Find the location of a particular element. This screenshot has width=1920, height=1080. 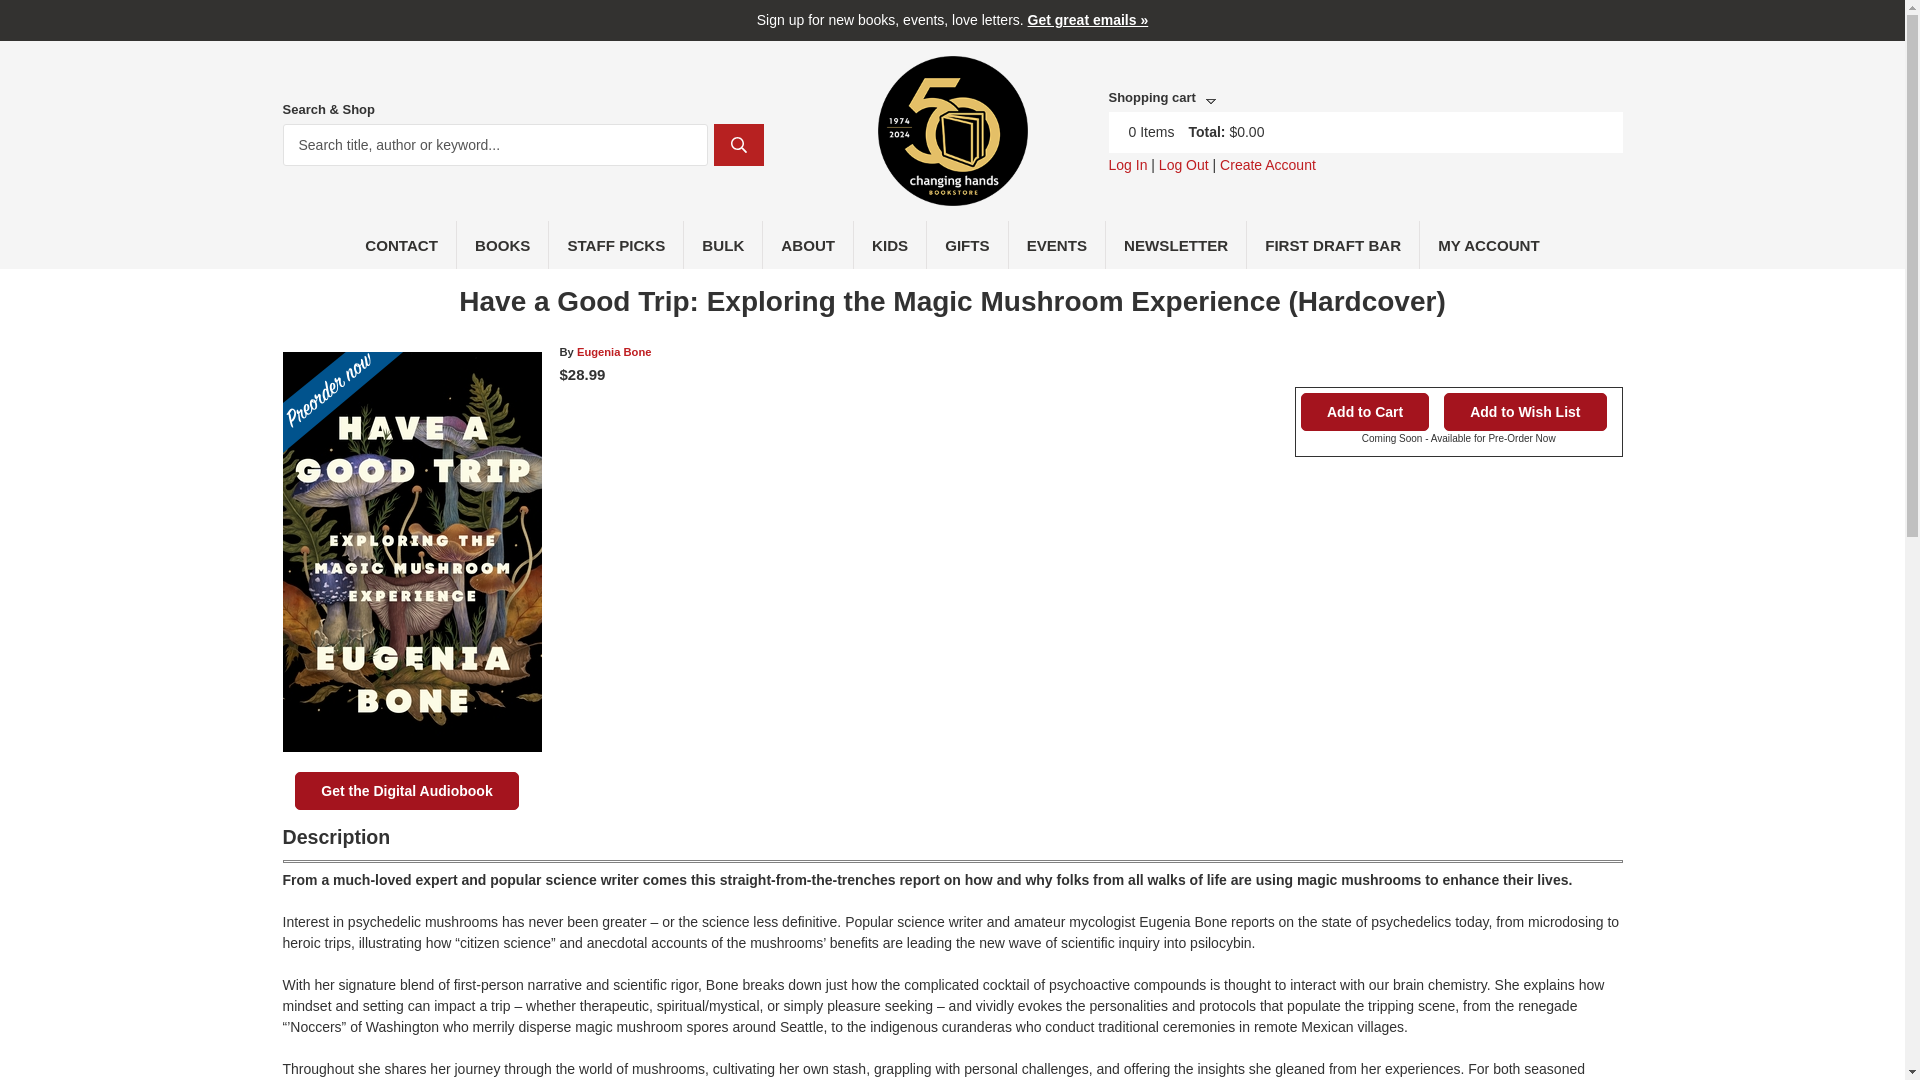

ABOUT is located at coordinates (808, 244).